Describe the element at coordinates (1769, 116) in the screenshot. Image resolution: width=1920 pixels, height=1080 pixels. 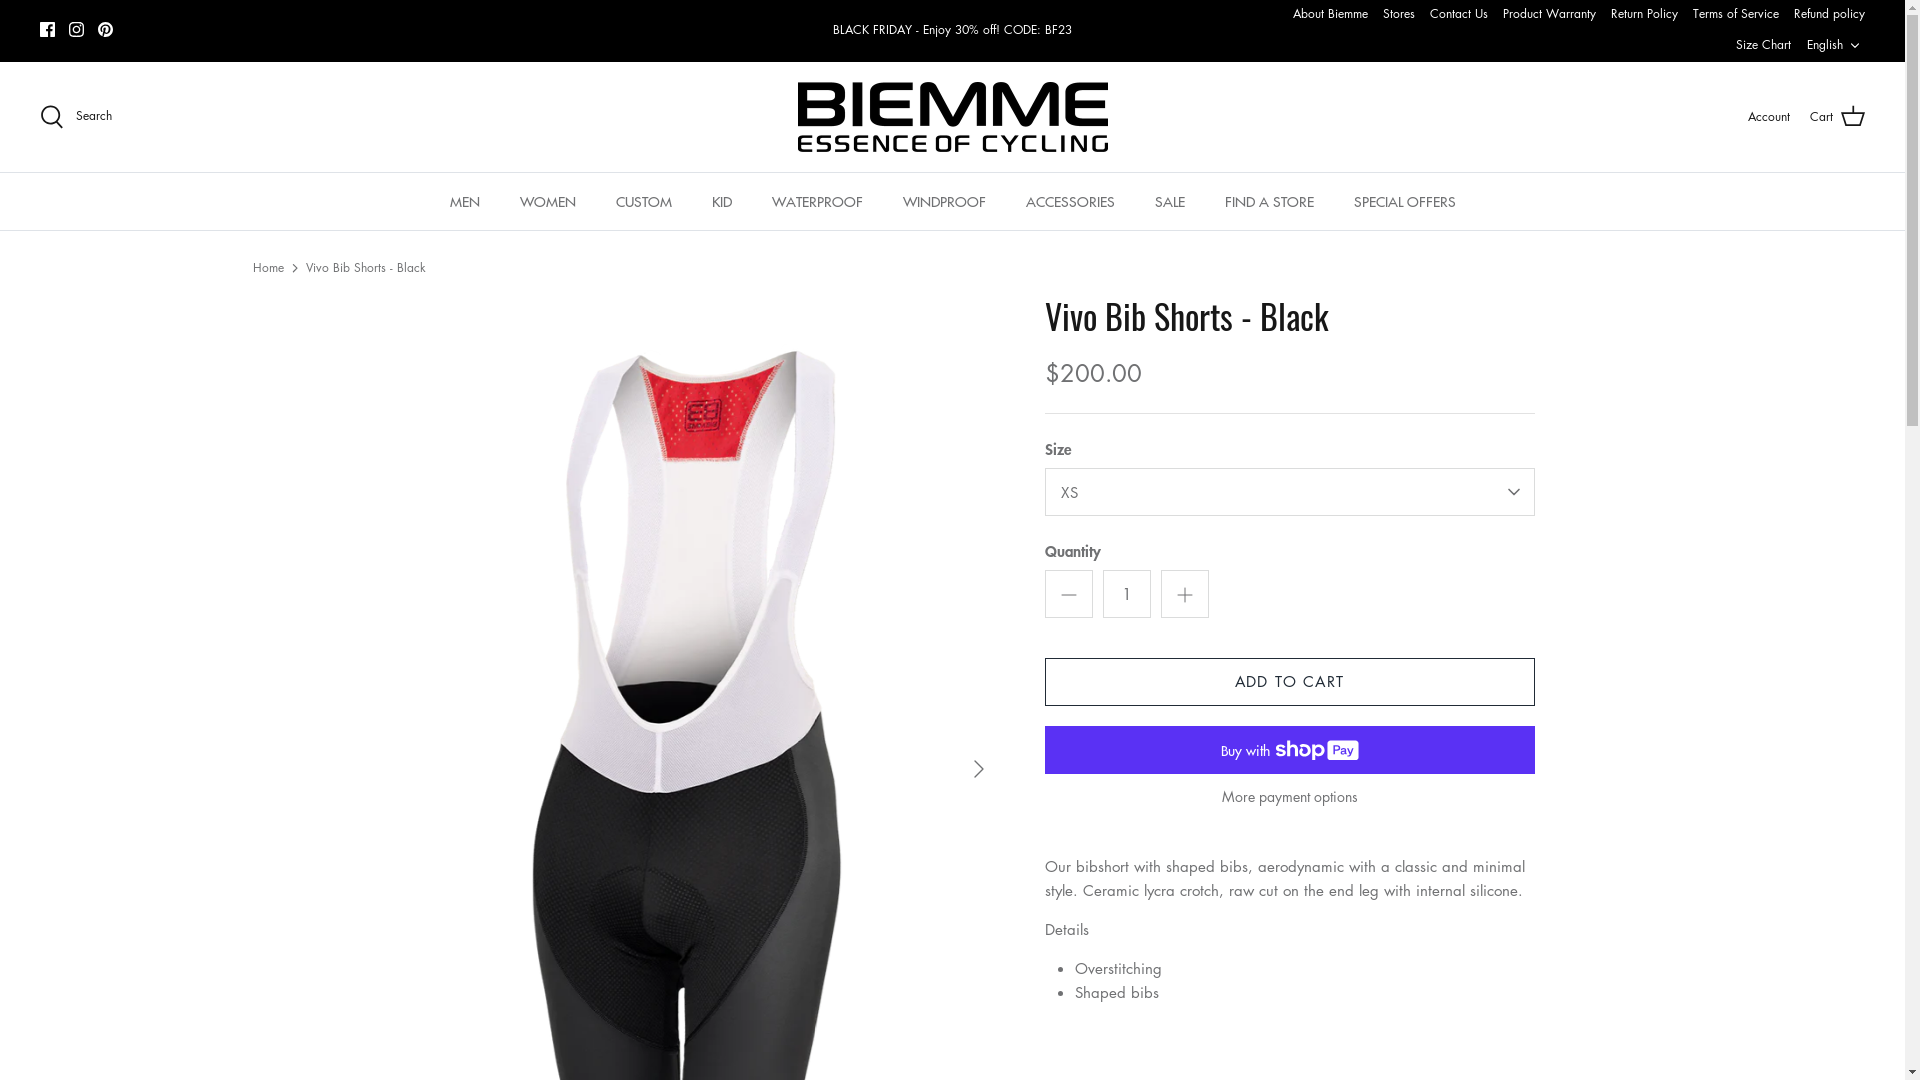
I see `Account` at that location.